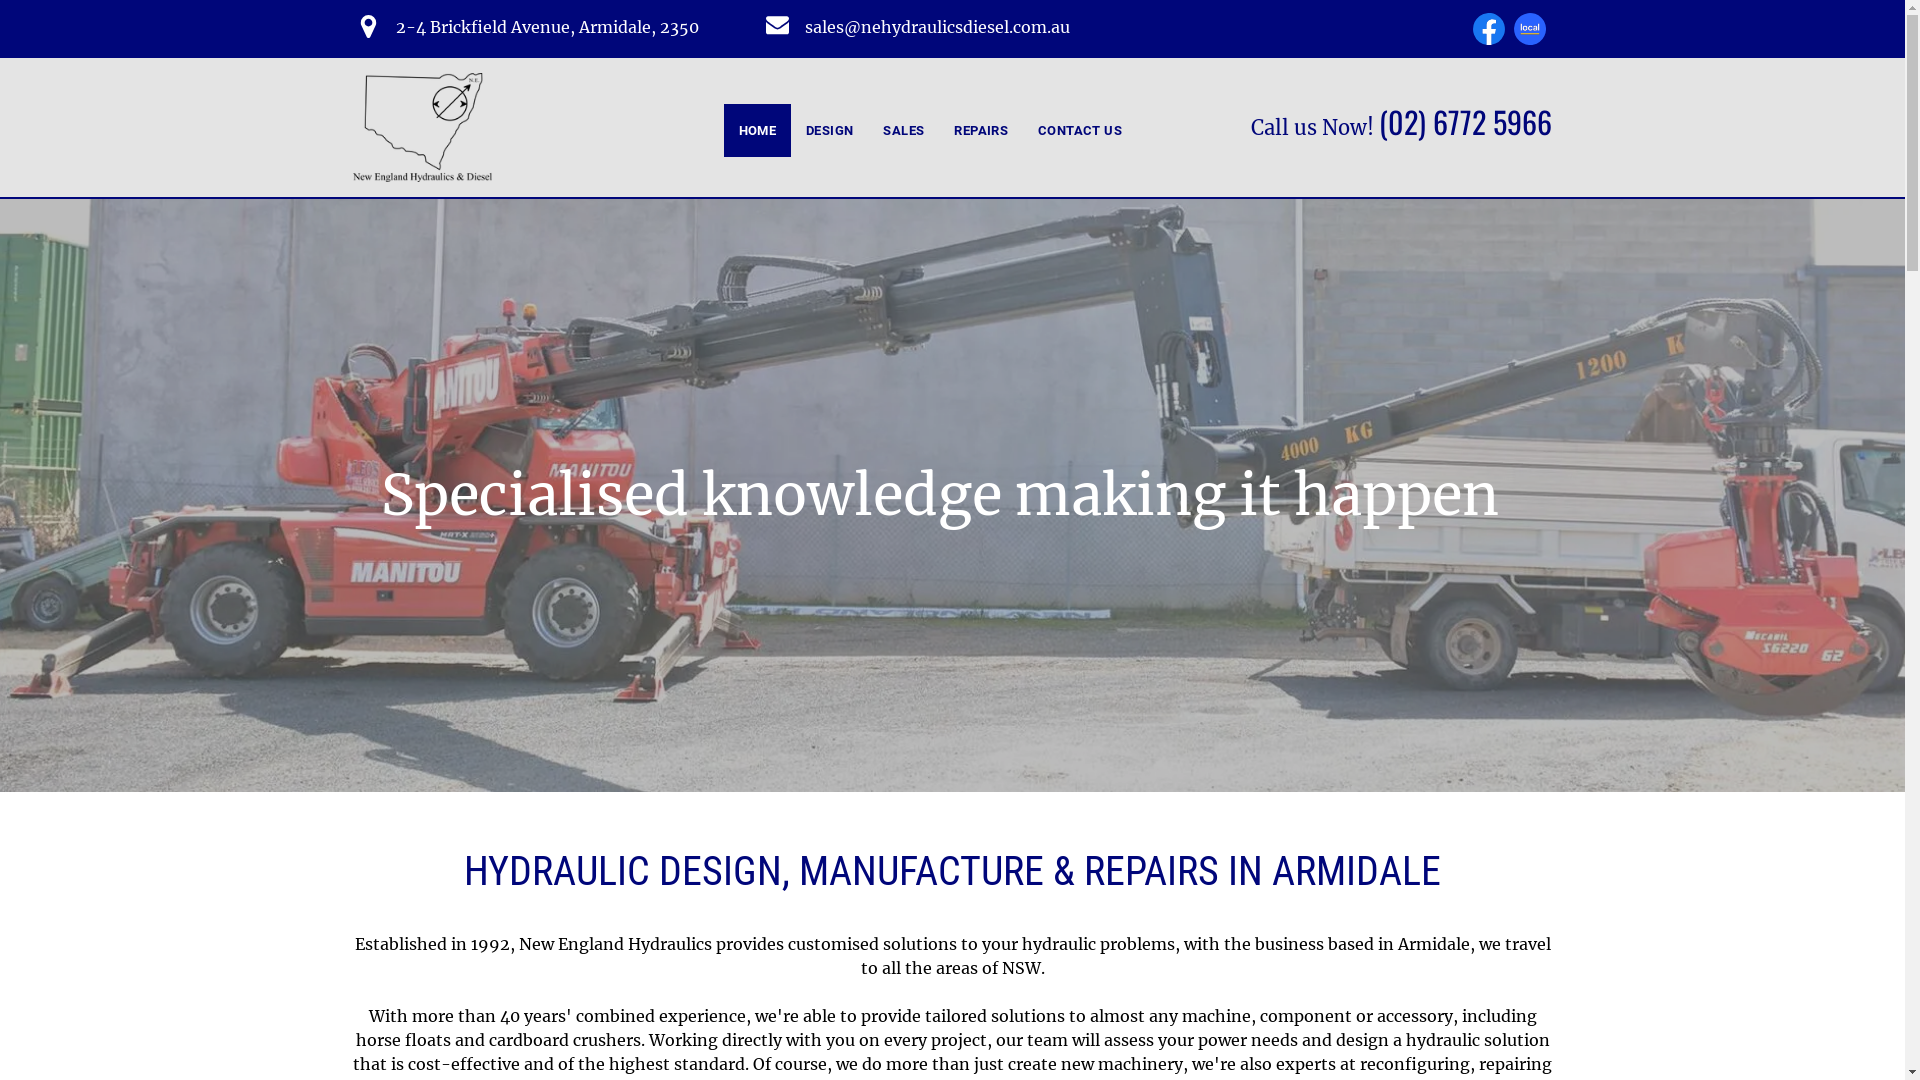 This screenshot has height=1080, width=1920. I want to click on 2-4 Brickfield Avenue, Armidale, 2350, so click(548, 27).